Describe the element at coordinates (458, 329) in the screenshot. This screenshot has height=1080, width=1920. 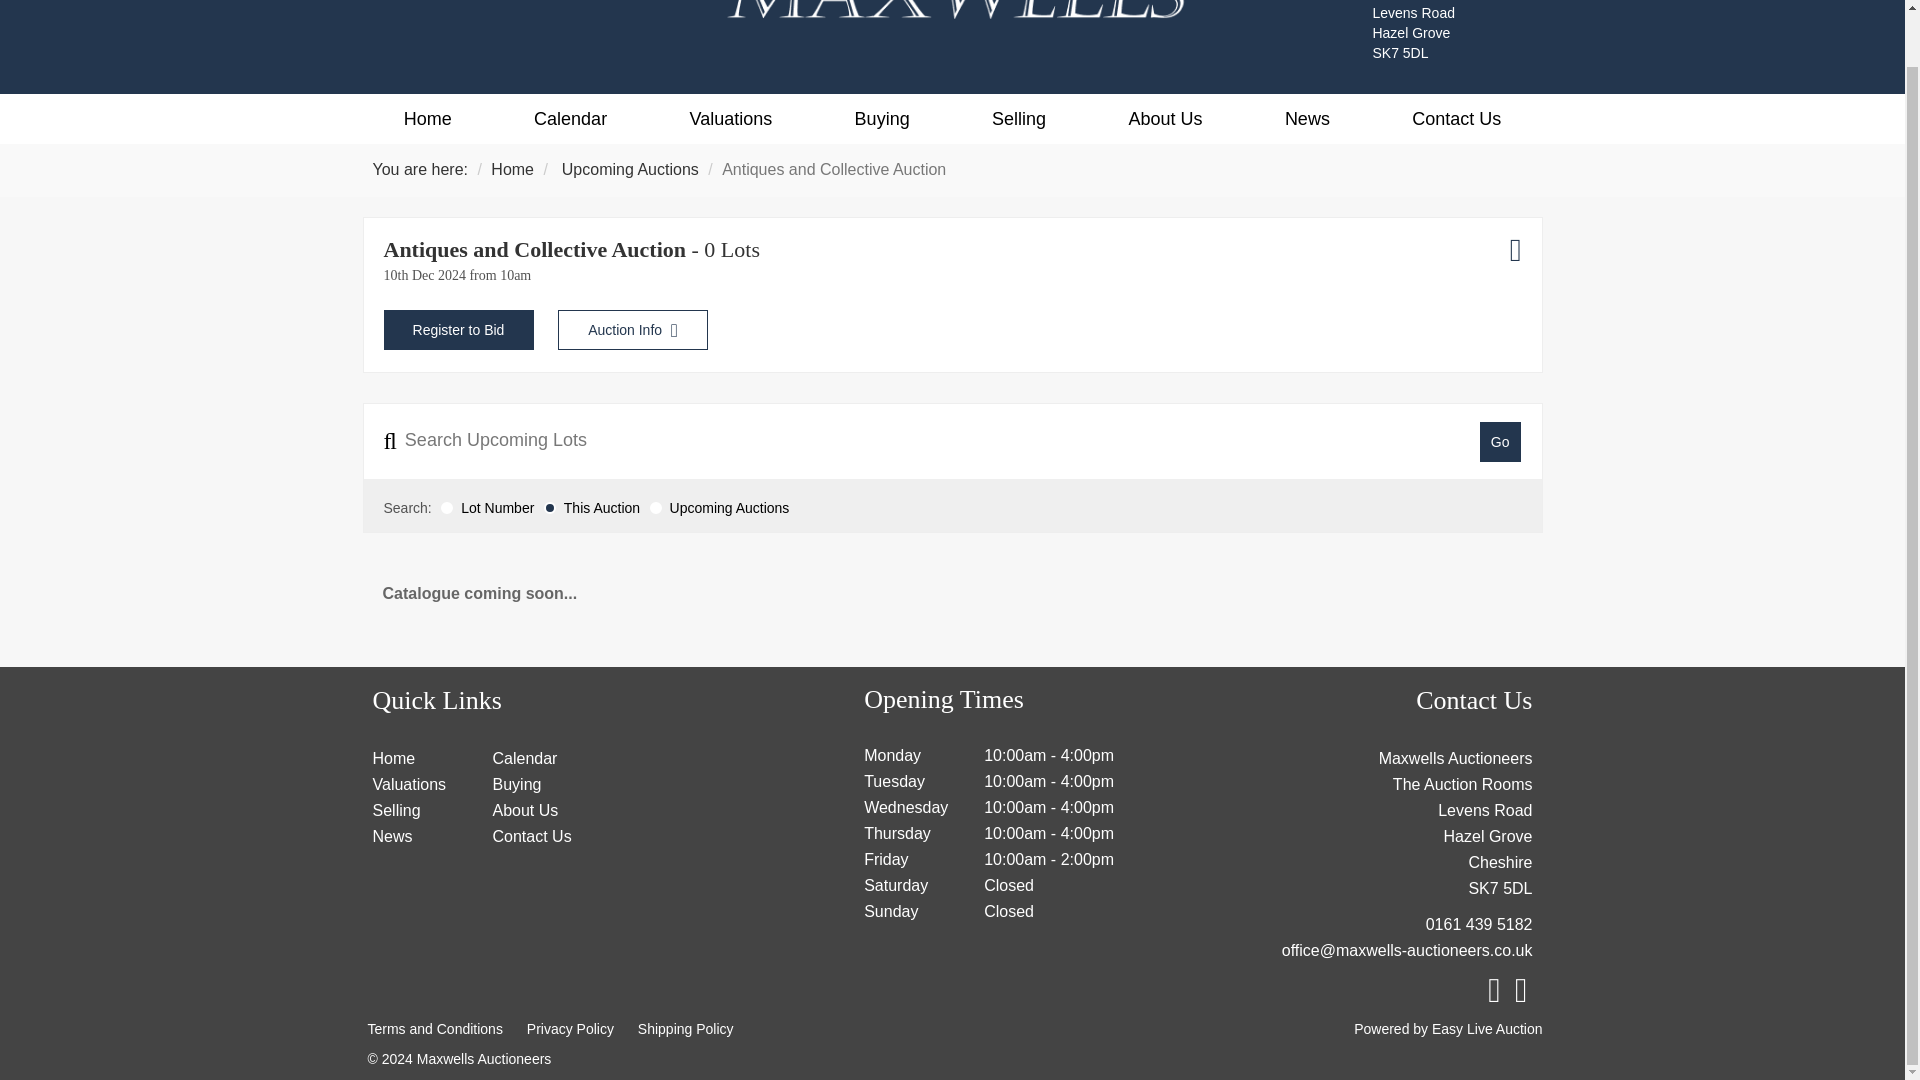
I see `Register to Bid` at that location.